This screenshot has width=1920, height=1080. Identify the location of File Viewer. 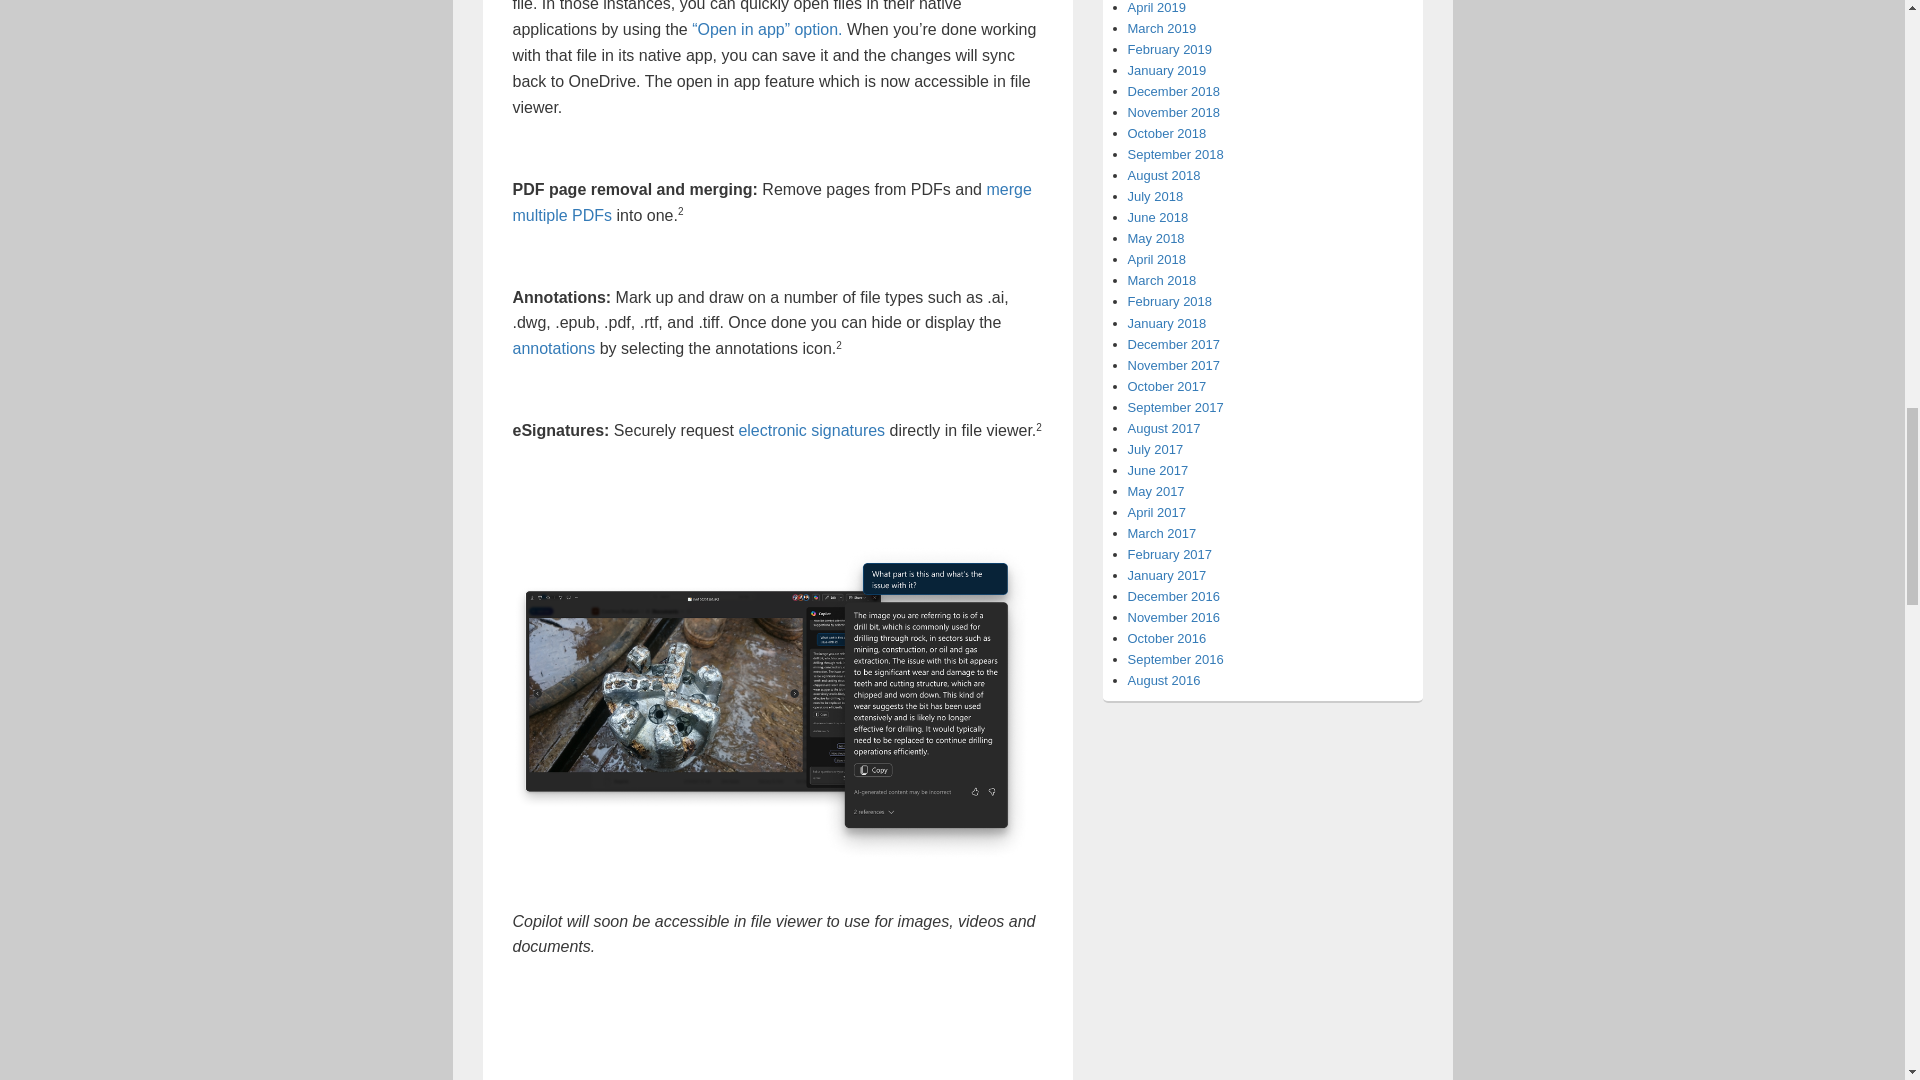
(662, 1078).